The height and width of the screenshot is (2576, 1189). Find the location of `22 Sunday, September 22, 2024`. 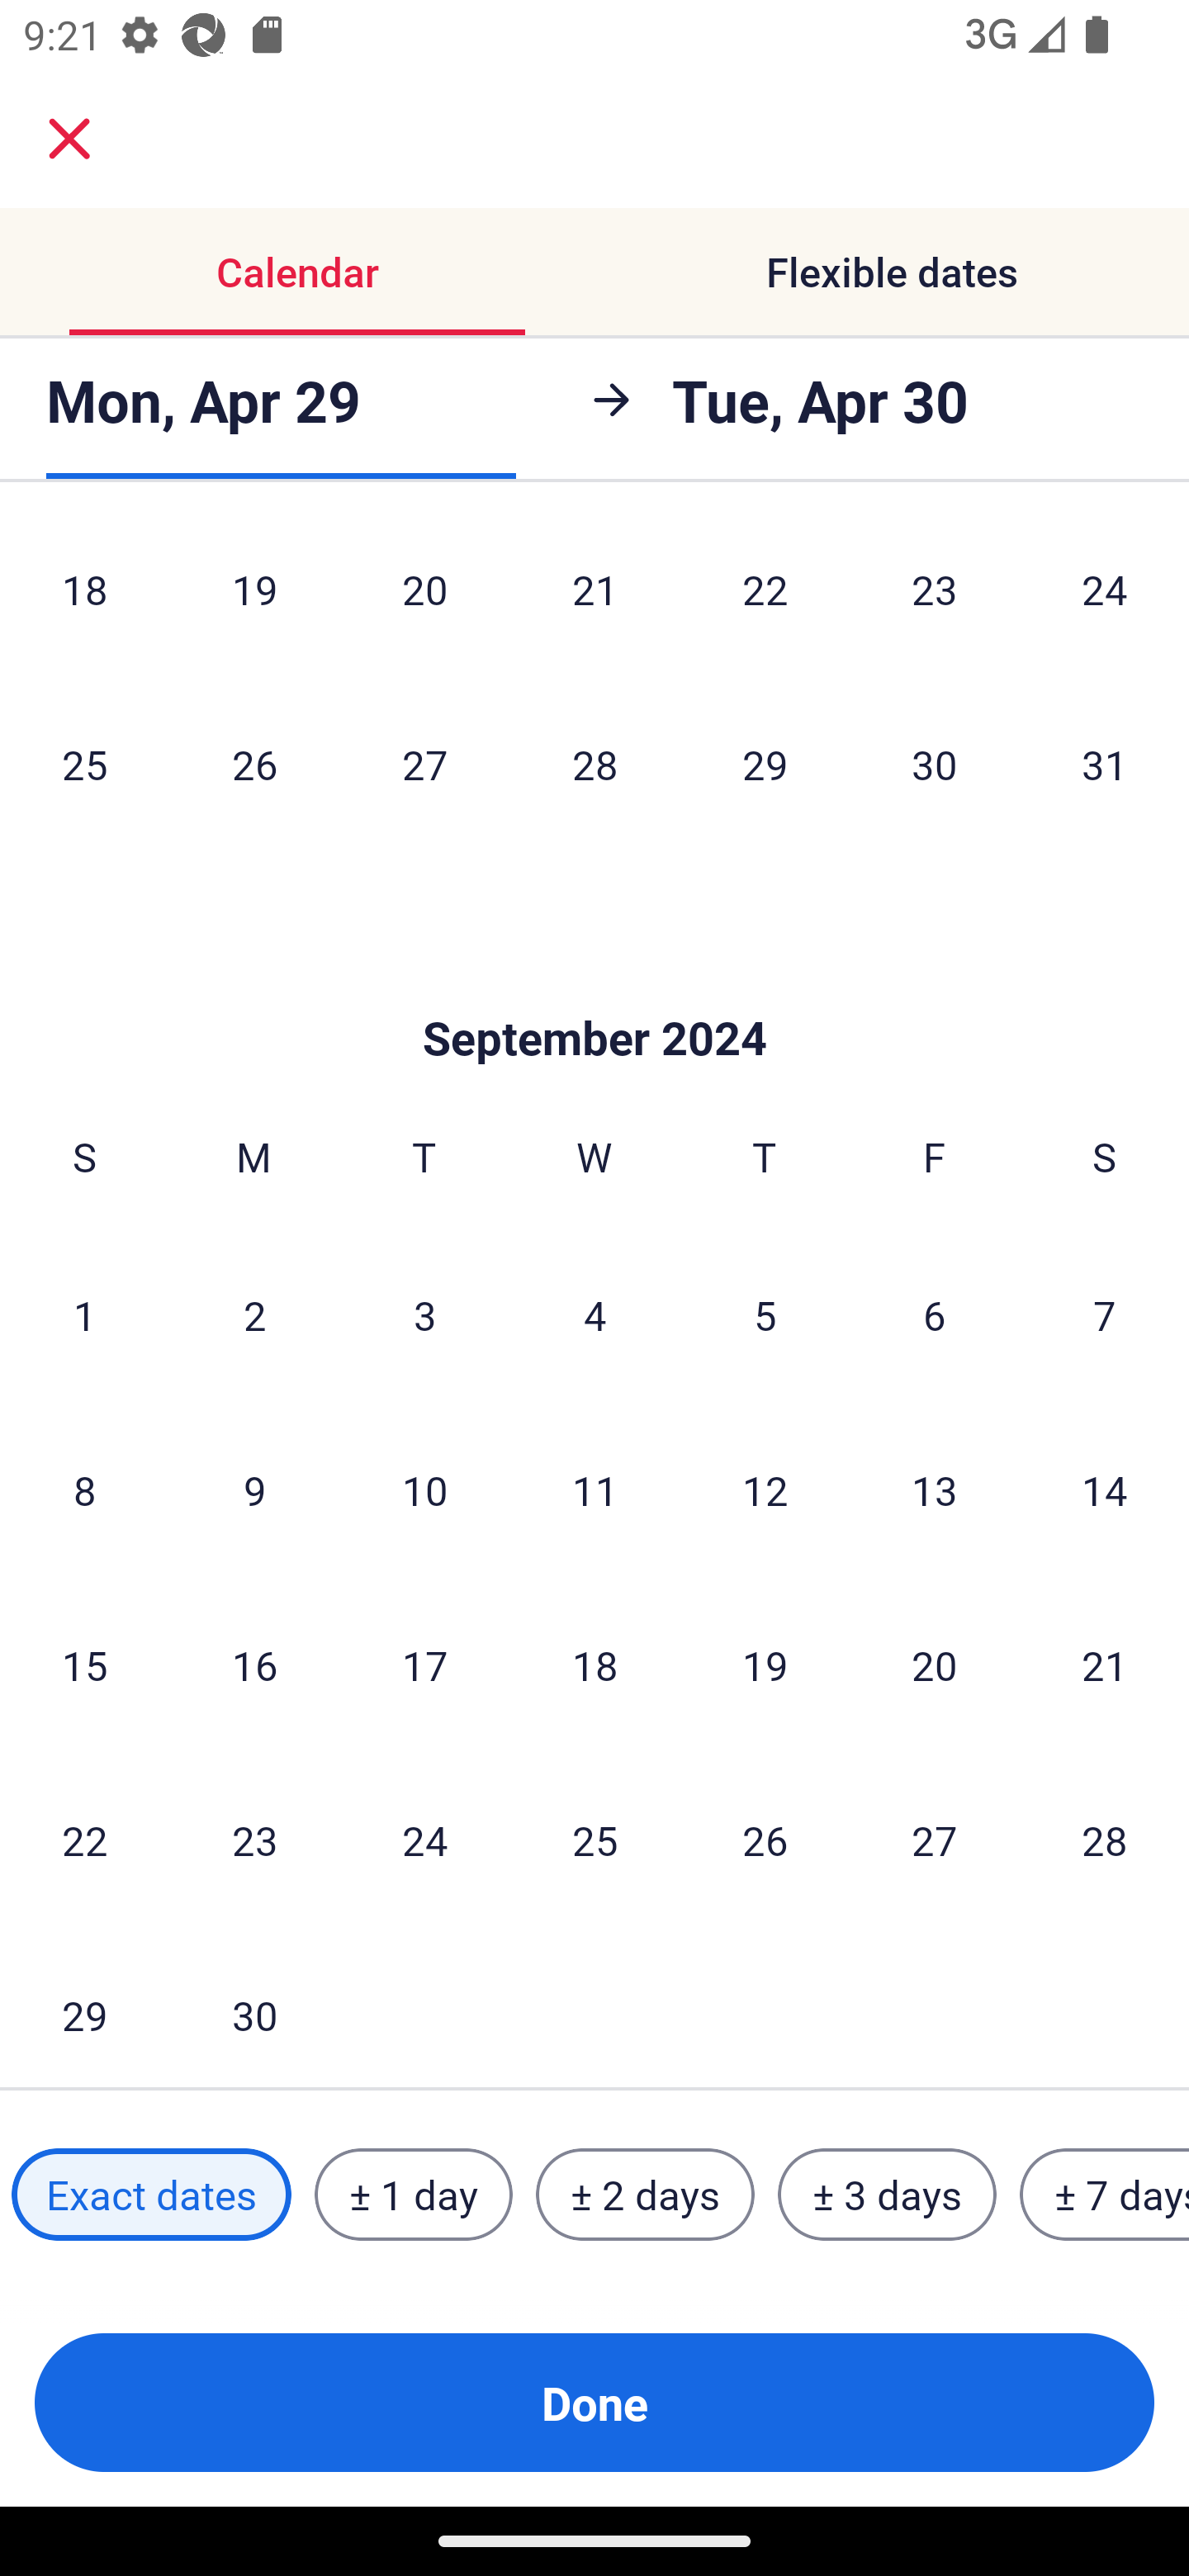

22 Sunday, September 22, 2024 is located at coordinates (84, 1839).